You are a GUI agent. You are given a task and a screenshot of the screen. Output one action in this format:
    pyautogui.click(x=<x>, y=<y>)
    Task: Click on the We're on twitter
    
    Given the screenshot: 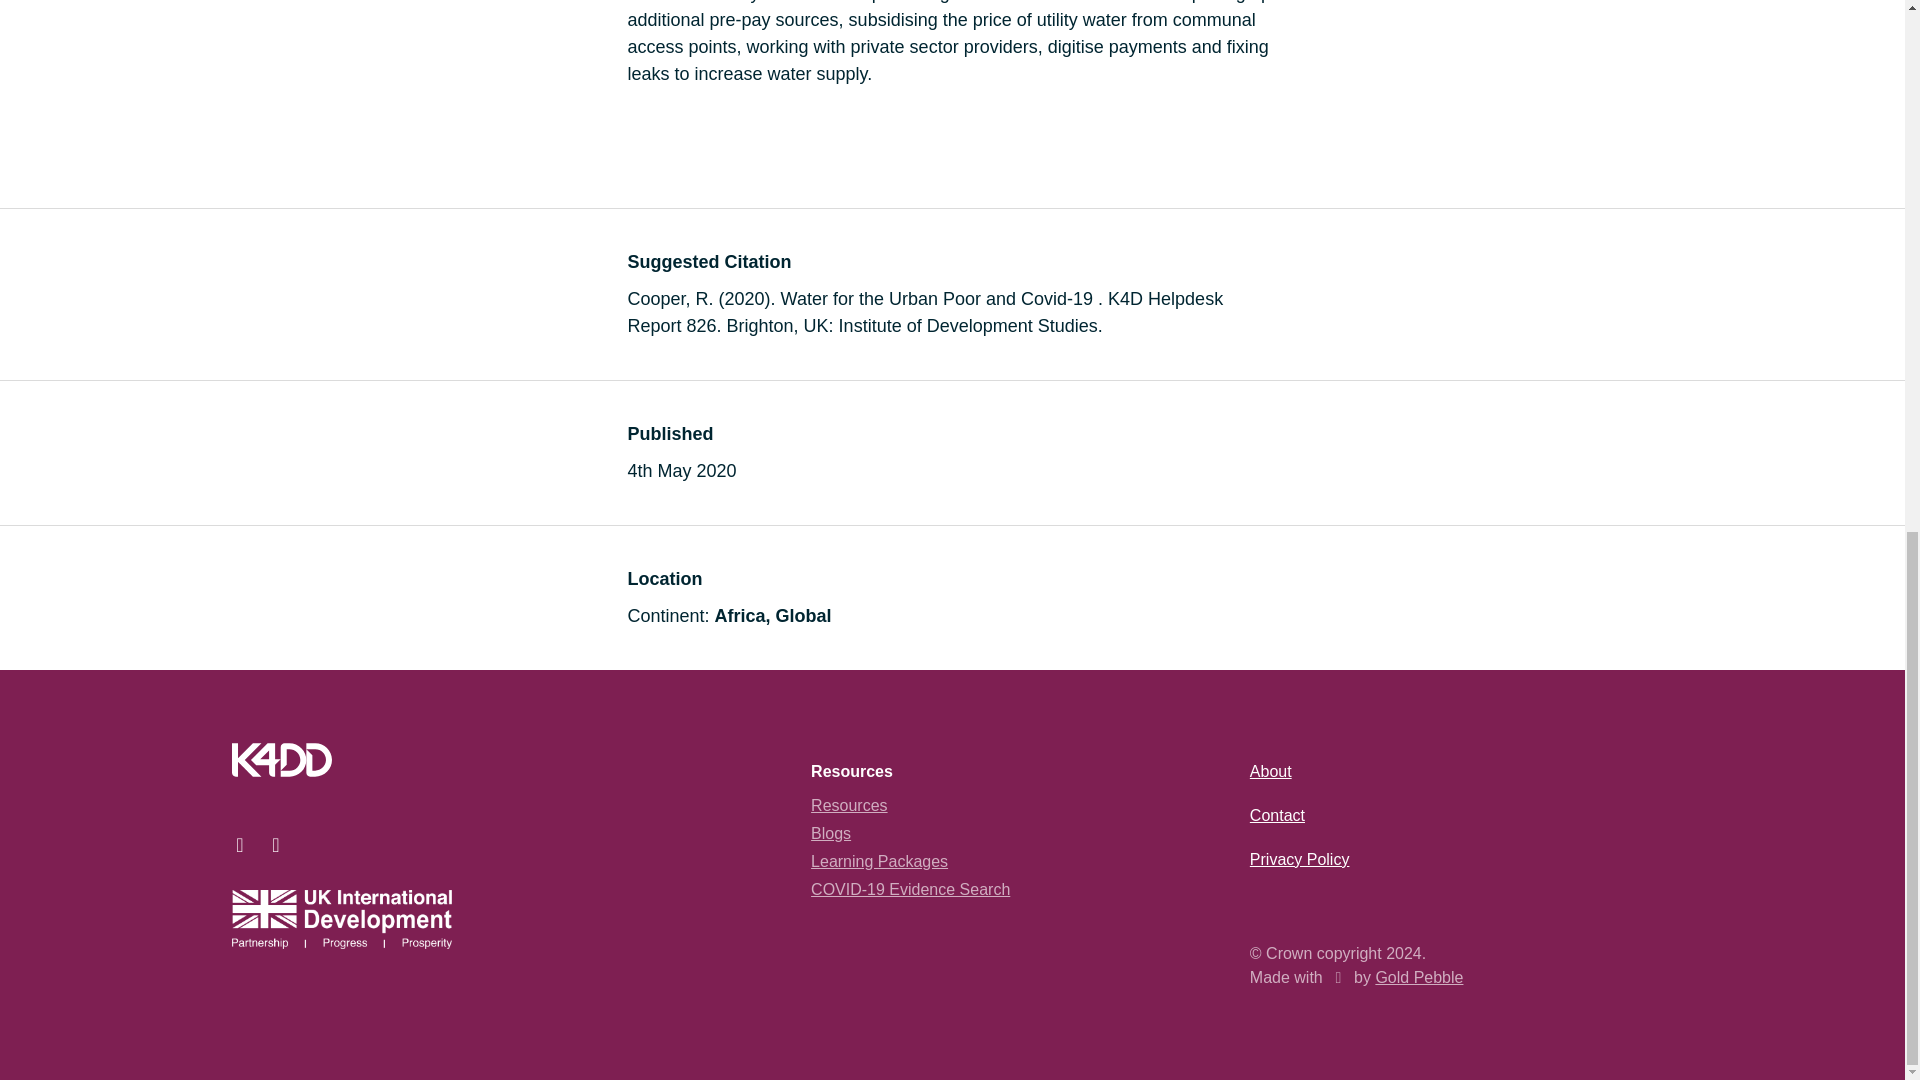 What is the action you would take?
    pyautogui.click(x=240, y=844)
    